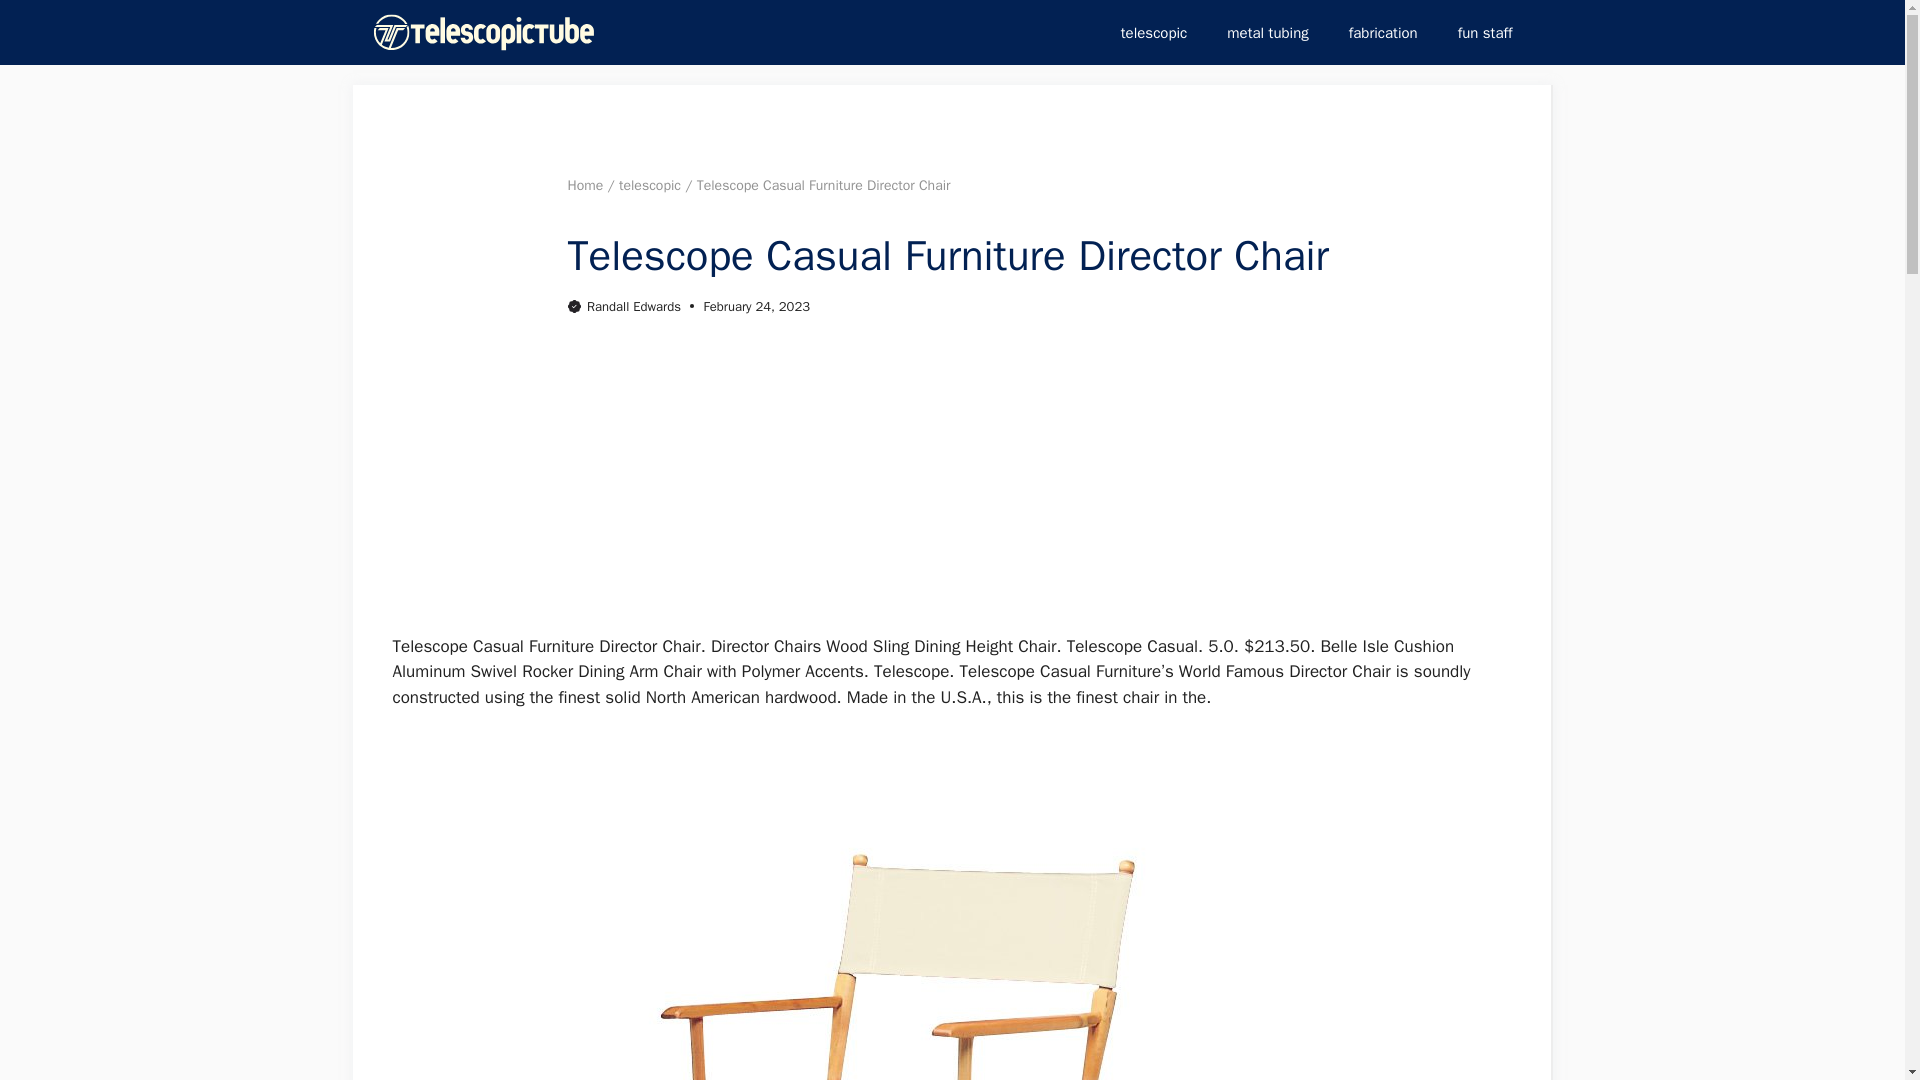 The height and width of the screenshot is (1080, 1920). Describe the element at coordinates (1383, 32) in the screenshot. I see `fabrication` at that location.